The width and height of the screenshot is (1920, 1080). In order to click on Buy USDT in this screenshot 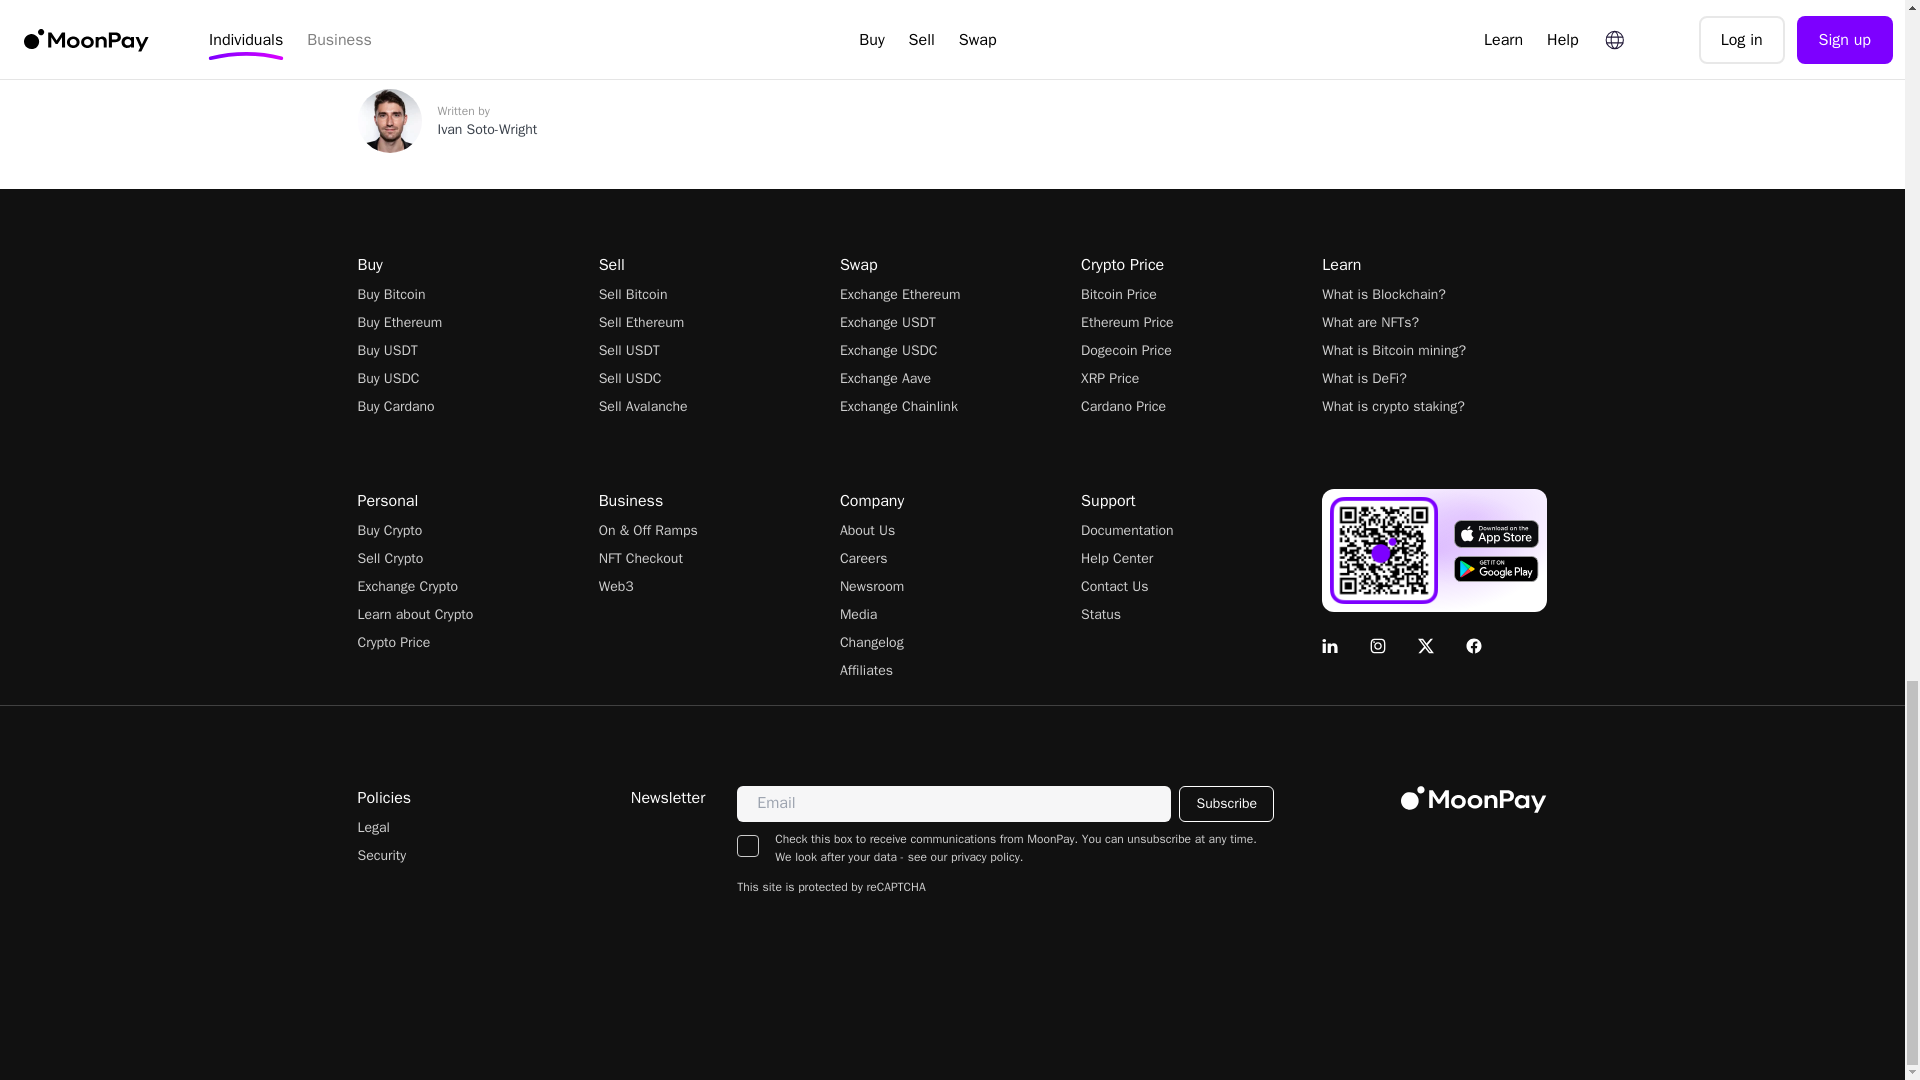, I will do `click(470, 350)`.